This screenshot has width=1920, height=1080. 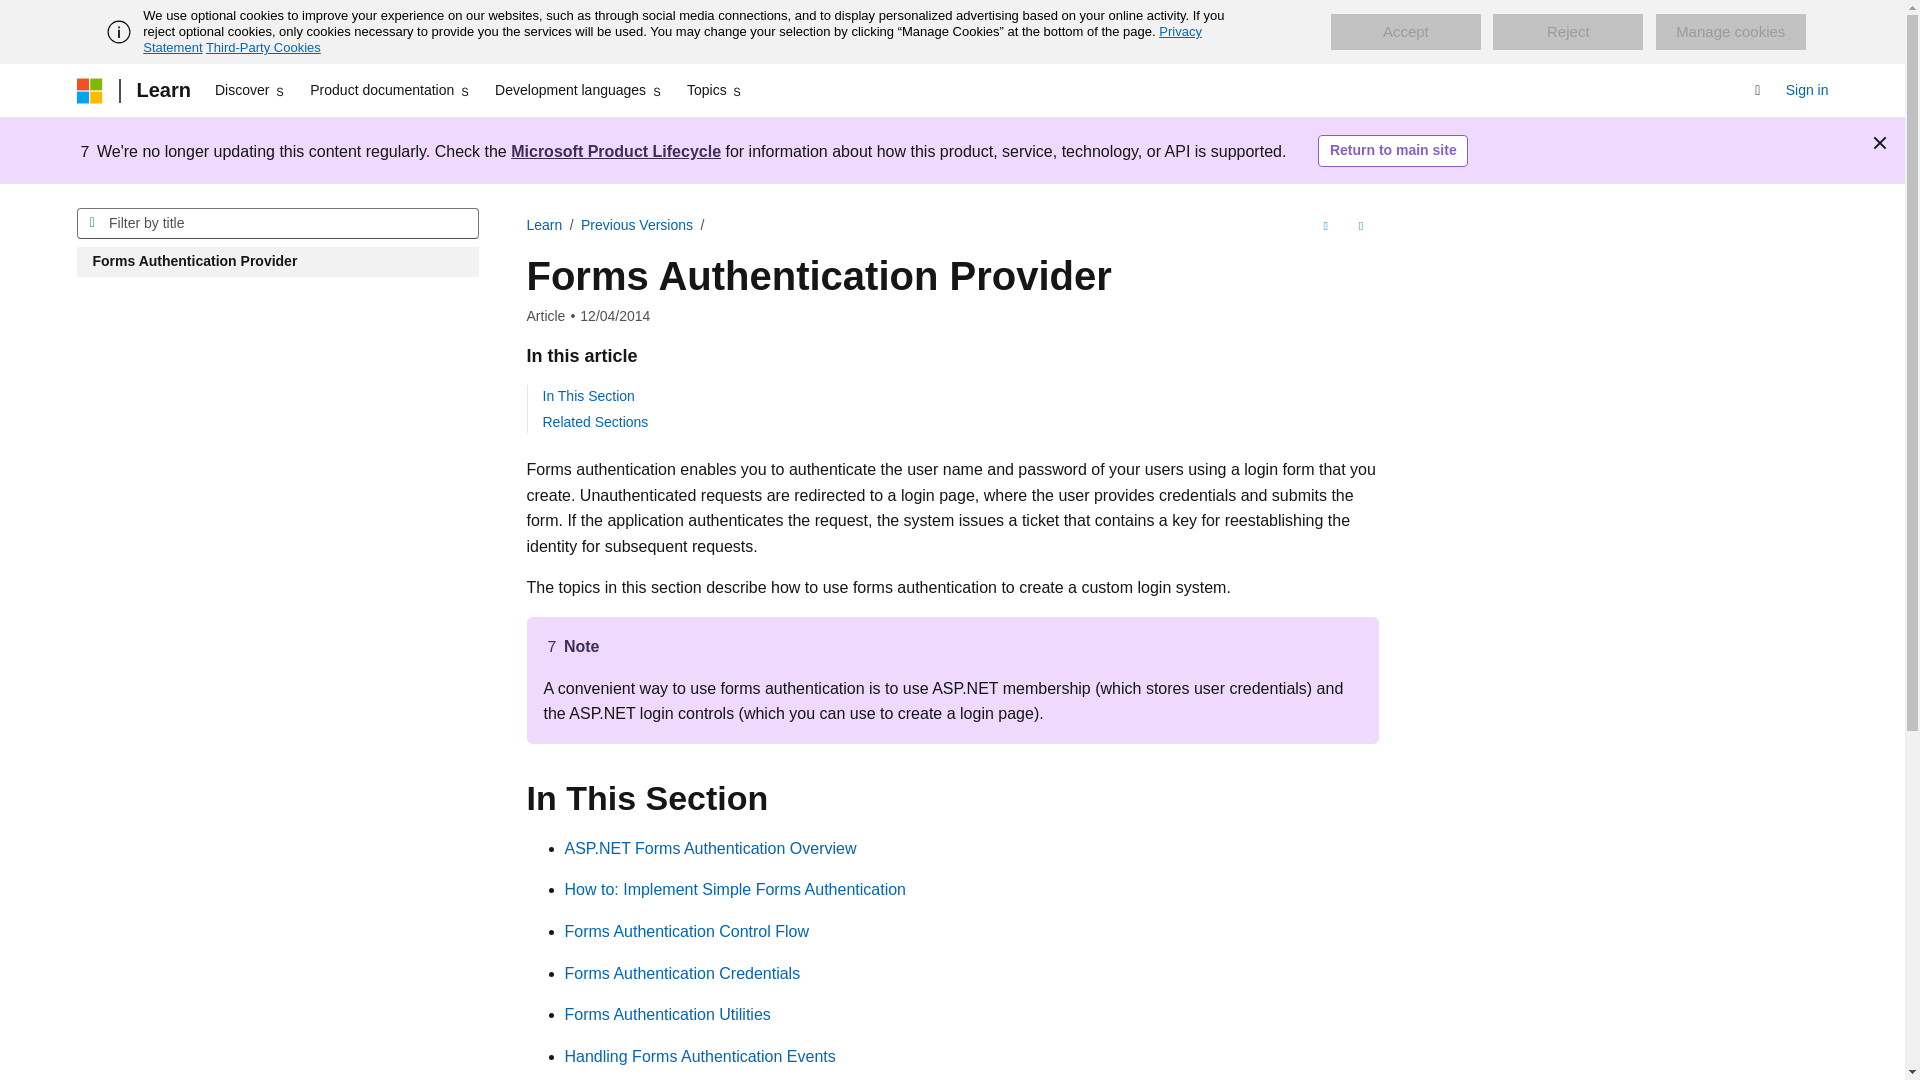 I want to click on Product documentation, so click(x=390, y=90).